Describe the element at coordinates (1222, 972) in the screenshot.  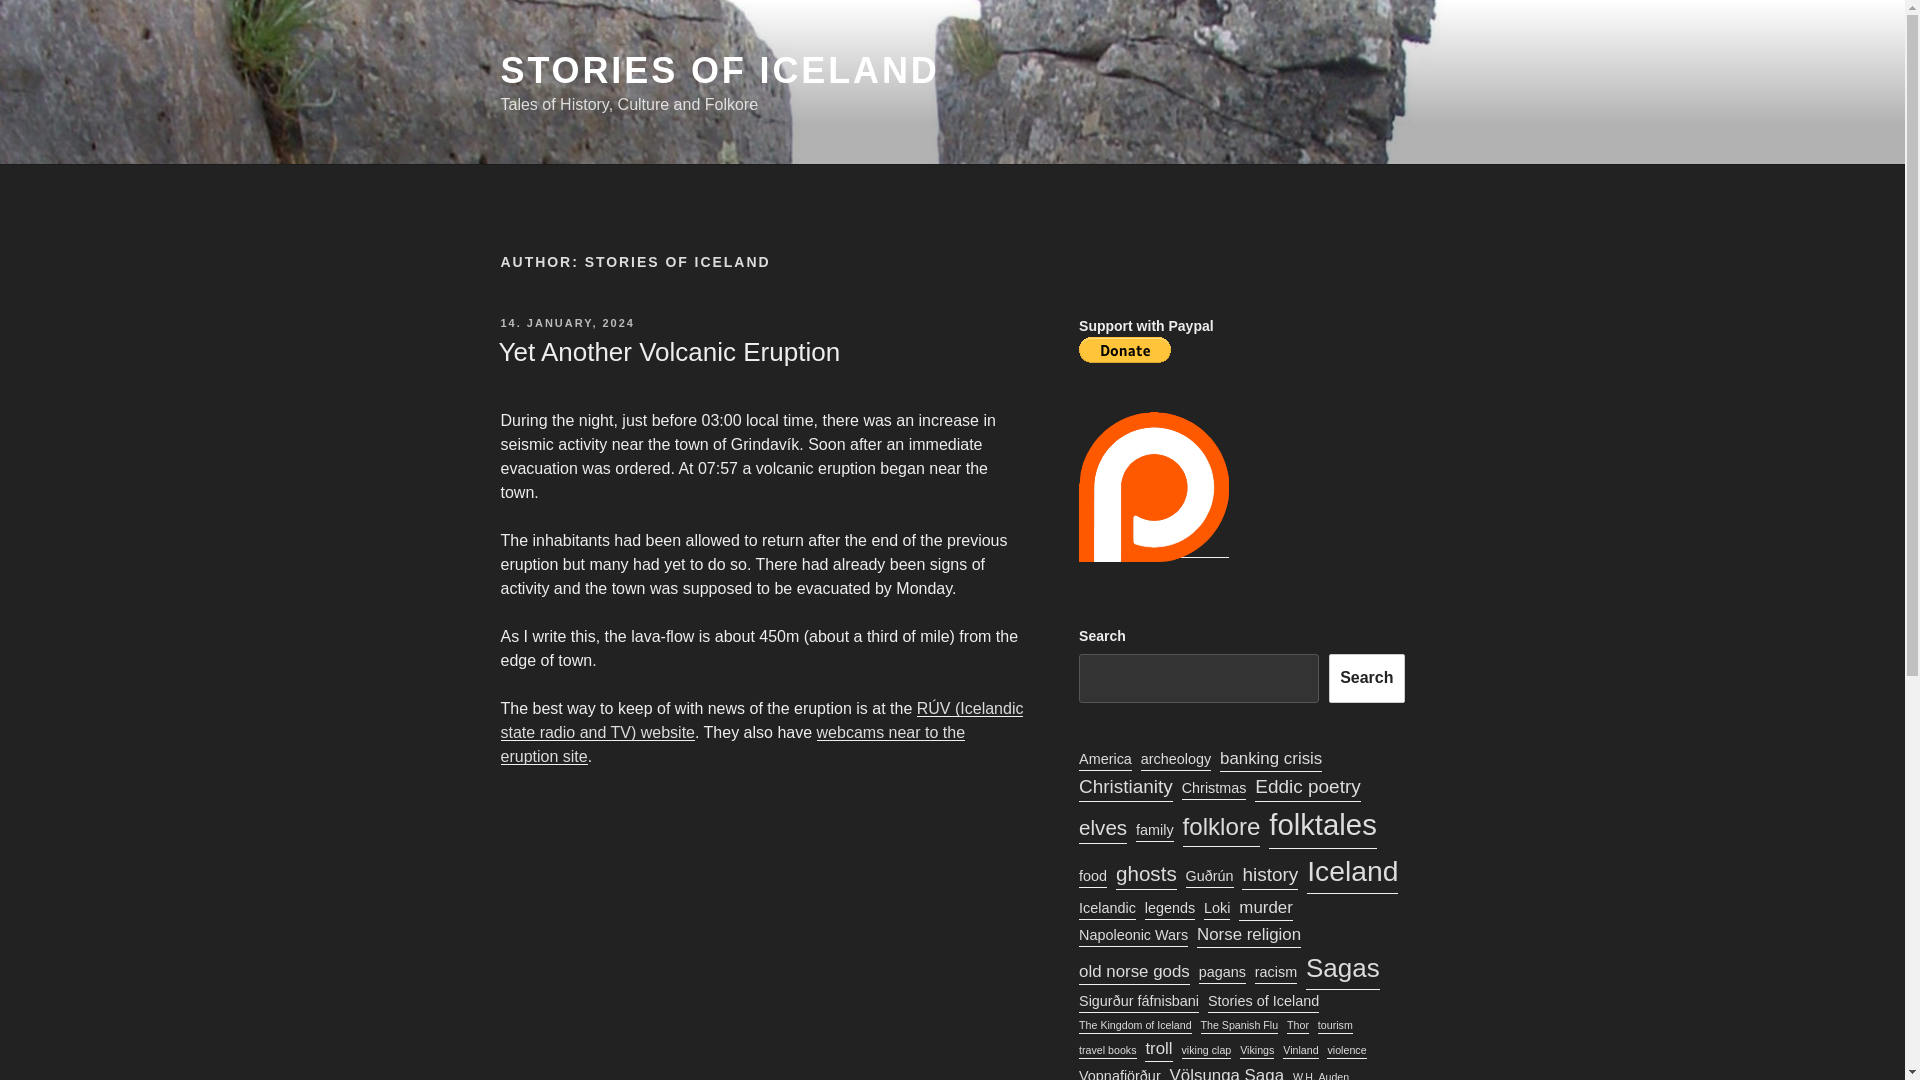
I see `pagans` at that location.